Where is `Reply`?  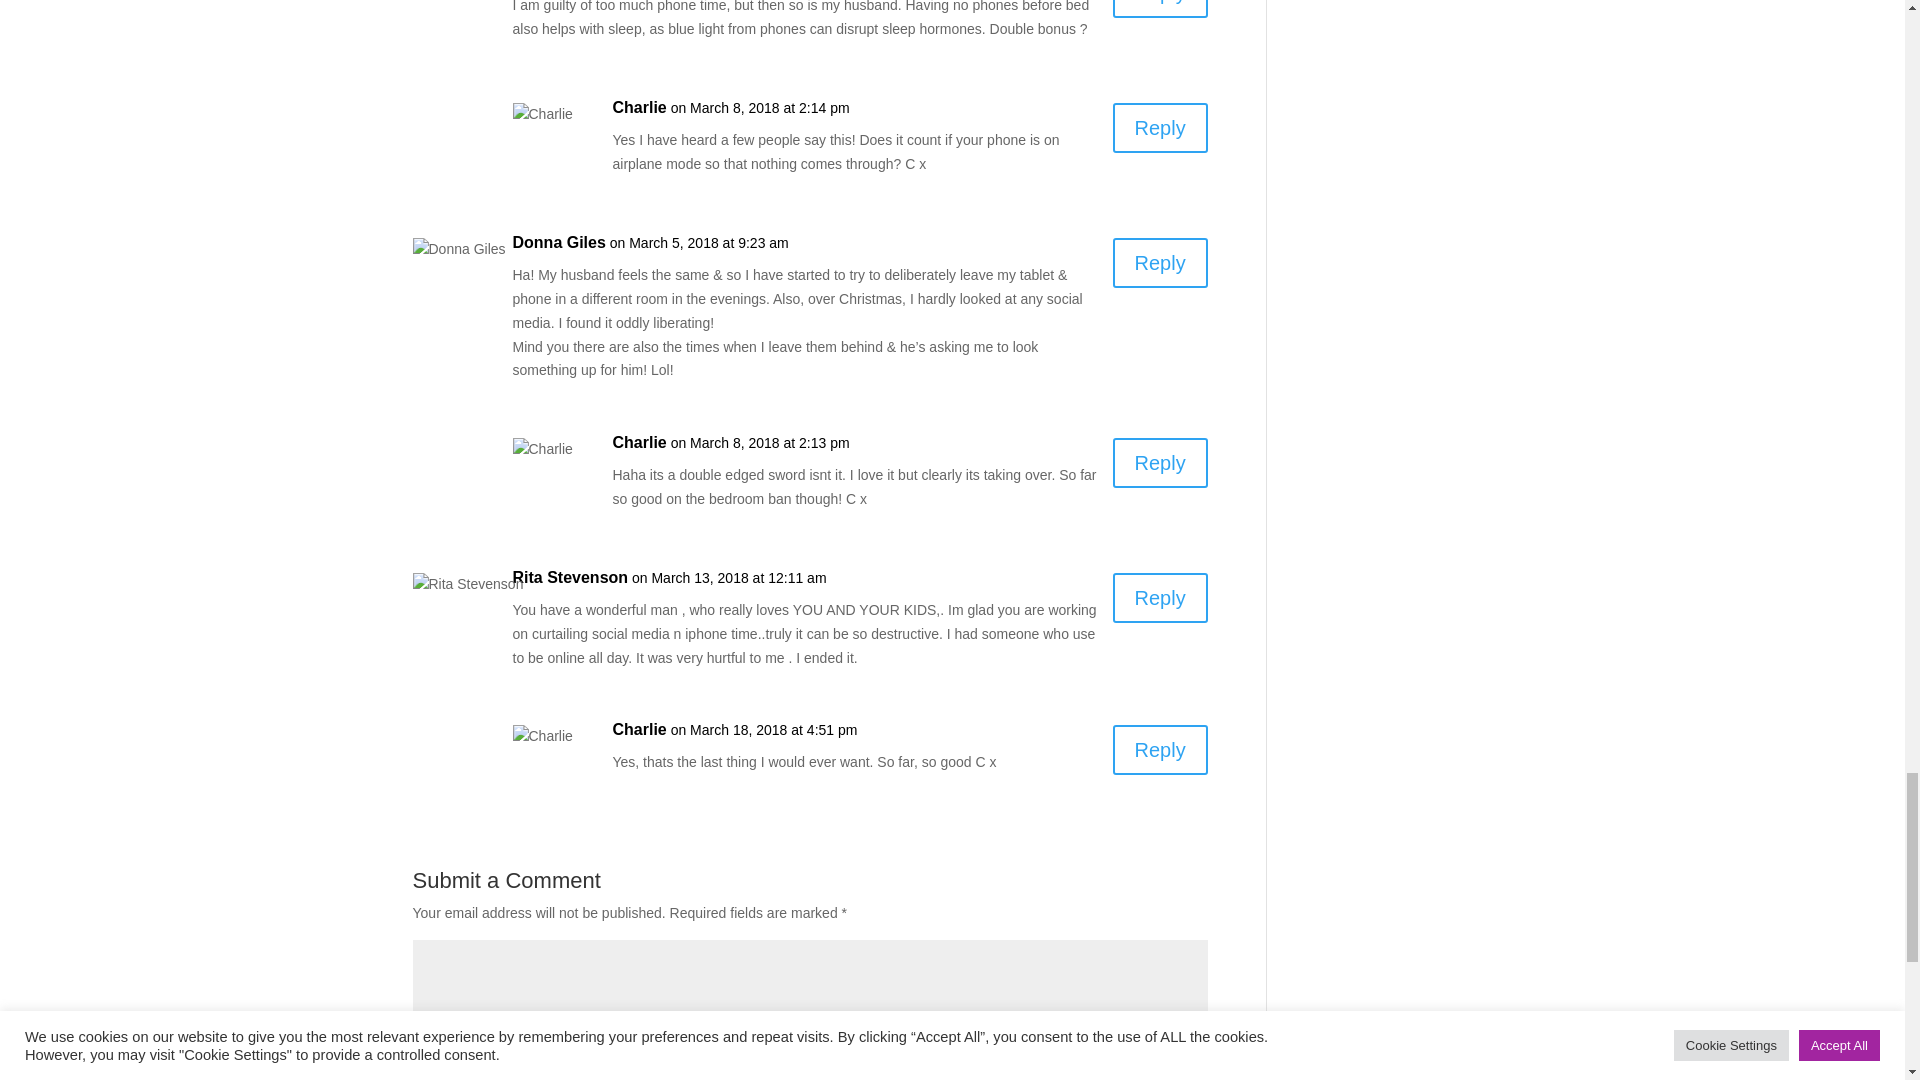
Reply is located at coordinates (1160, 463).